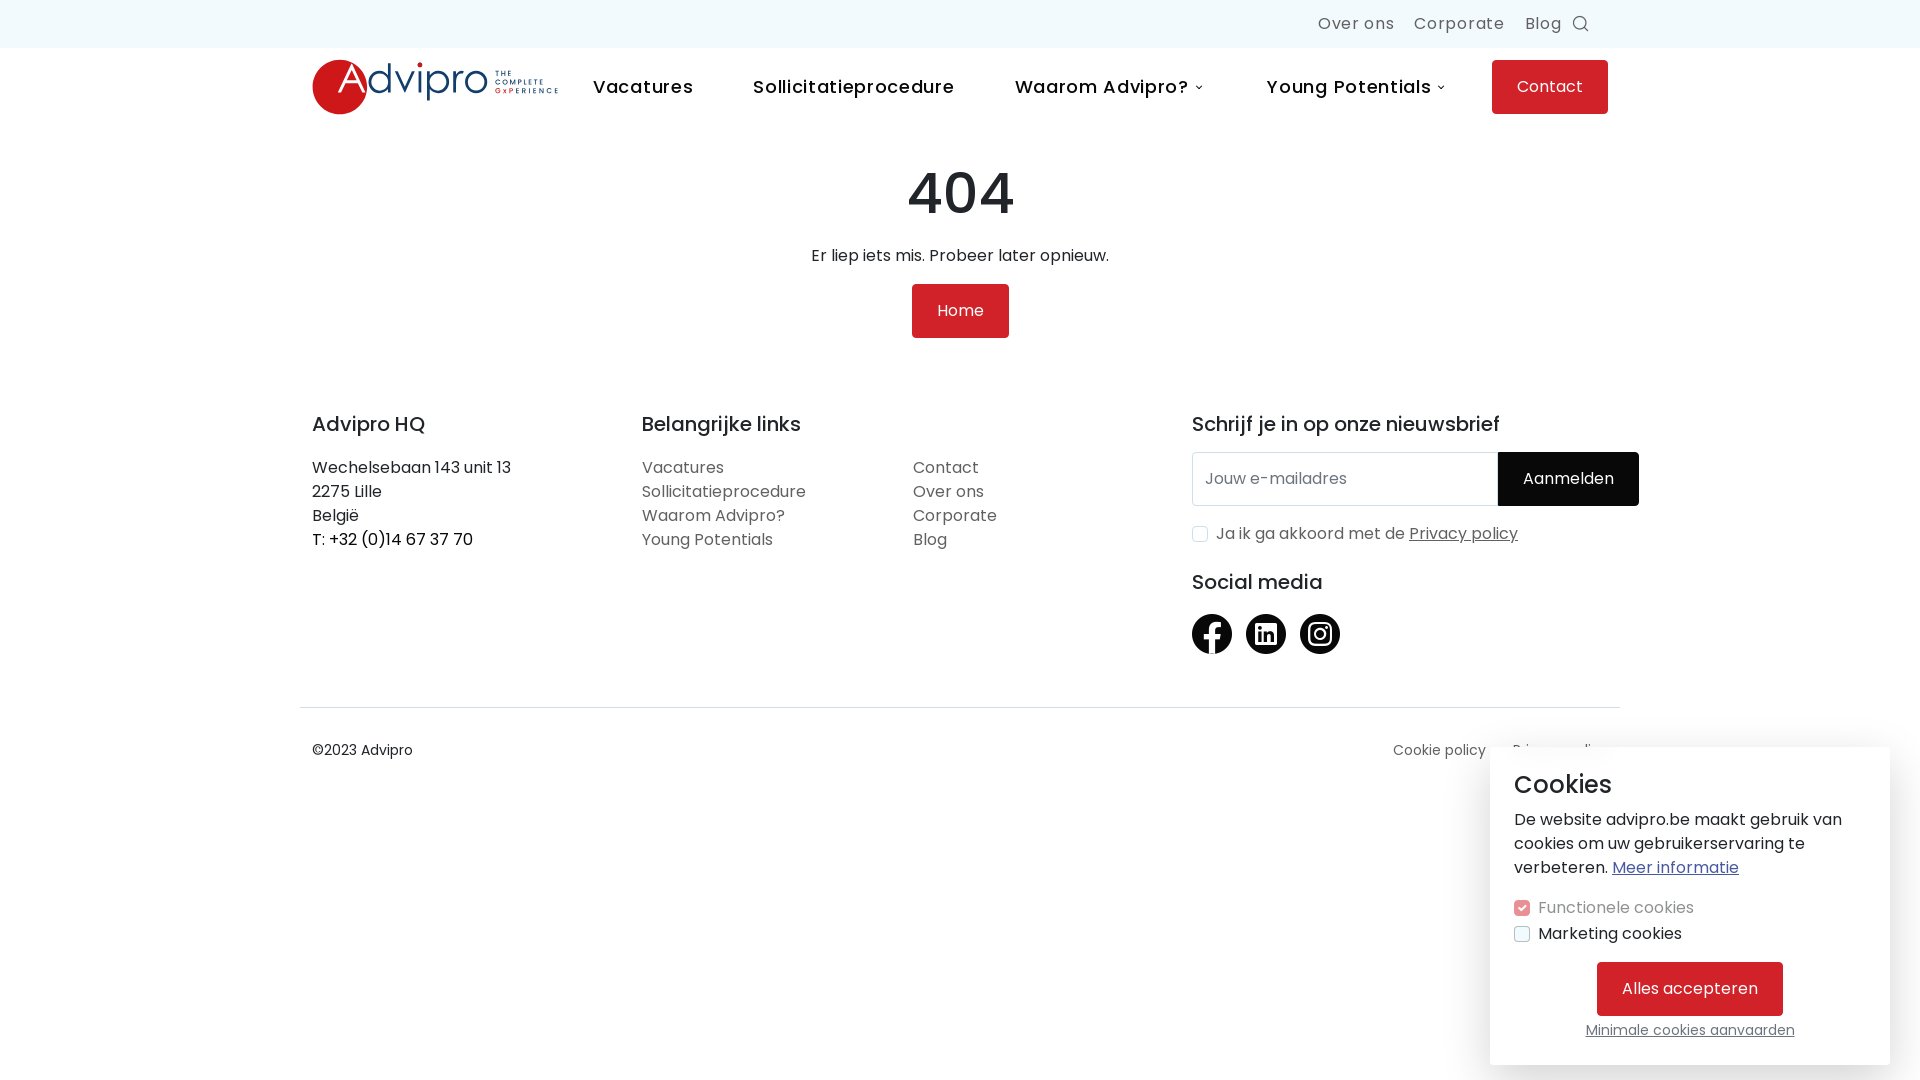  What do you see at coordinates (1550, 87) in the screenshot?
I see `Contact` at bounding box center [1550, 87].